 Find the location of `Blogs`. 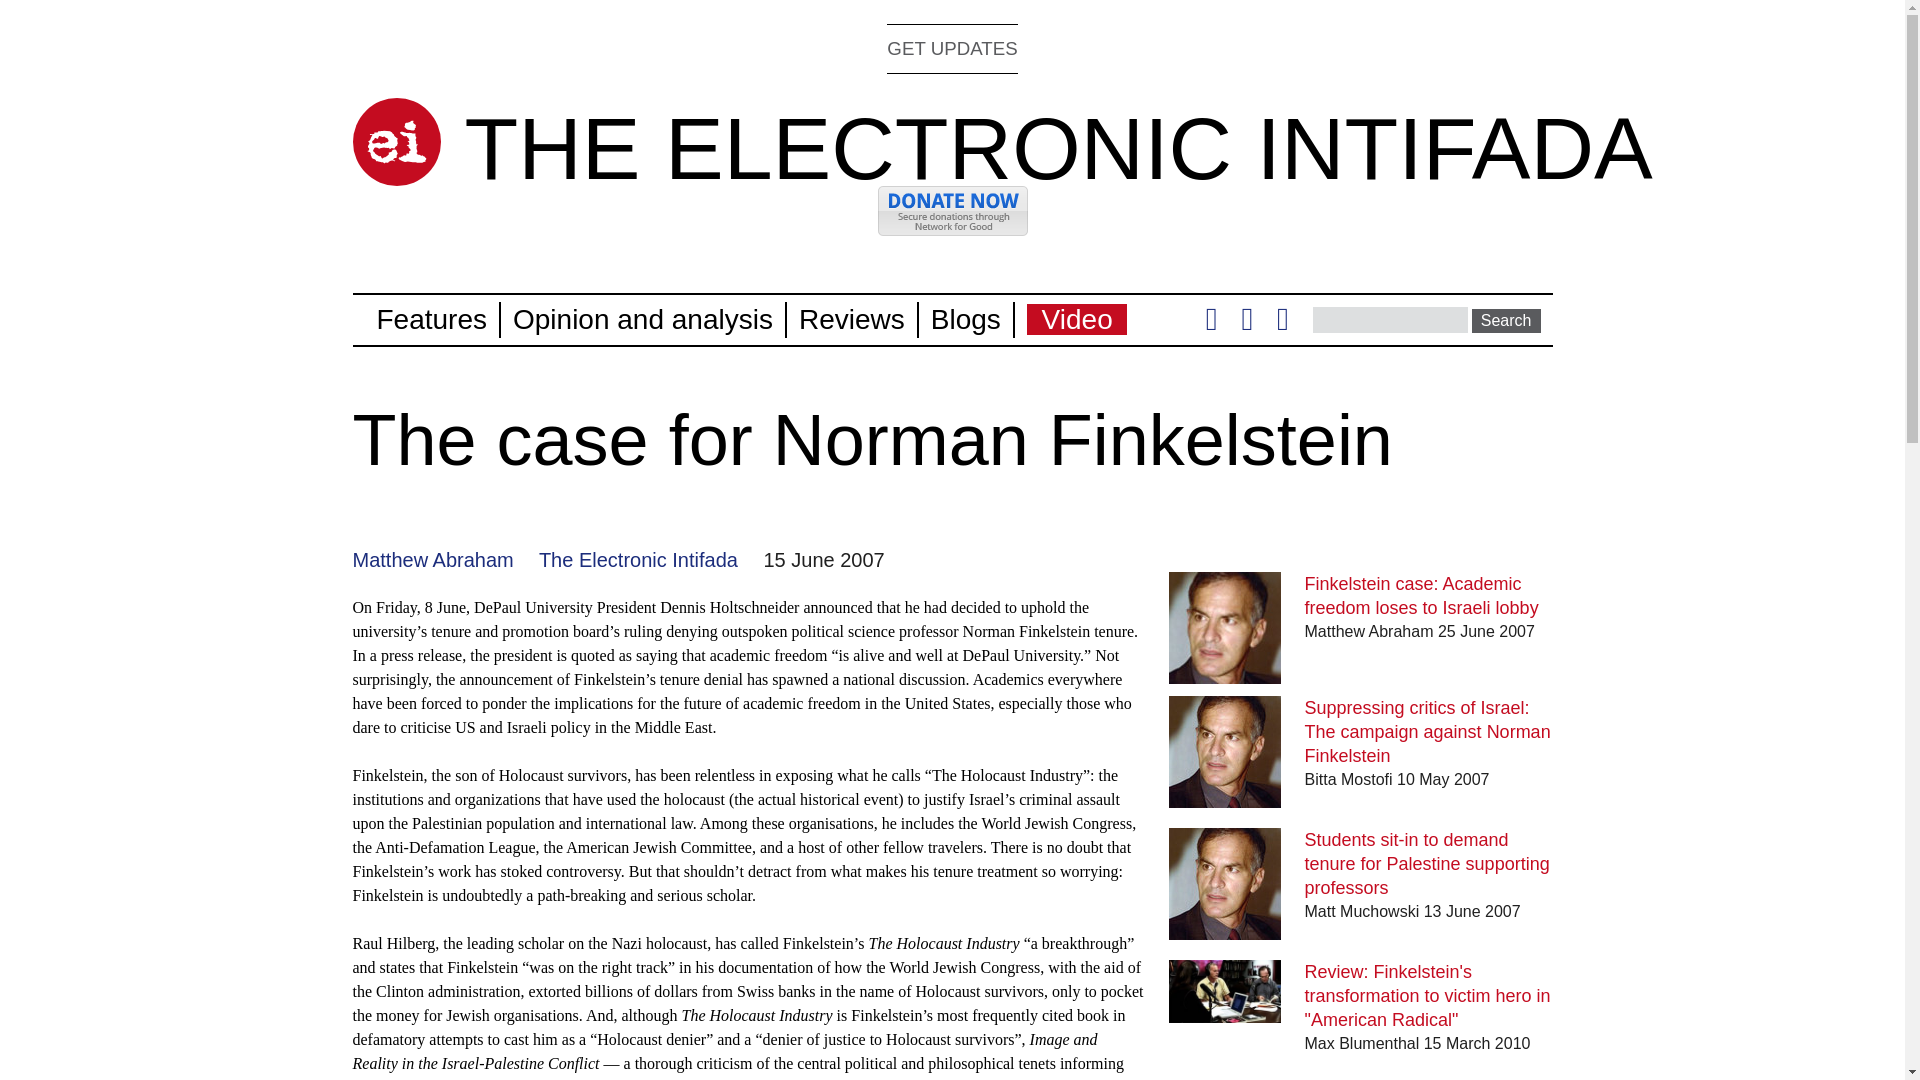

Blogs is located at coordinates (966, 318).